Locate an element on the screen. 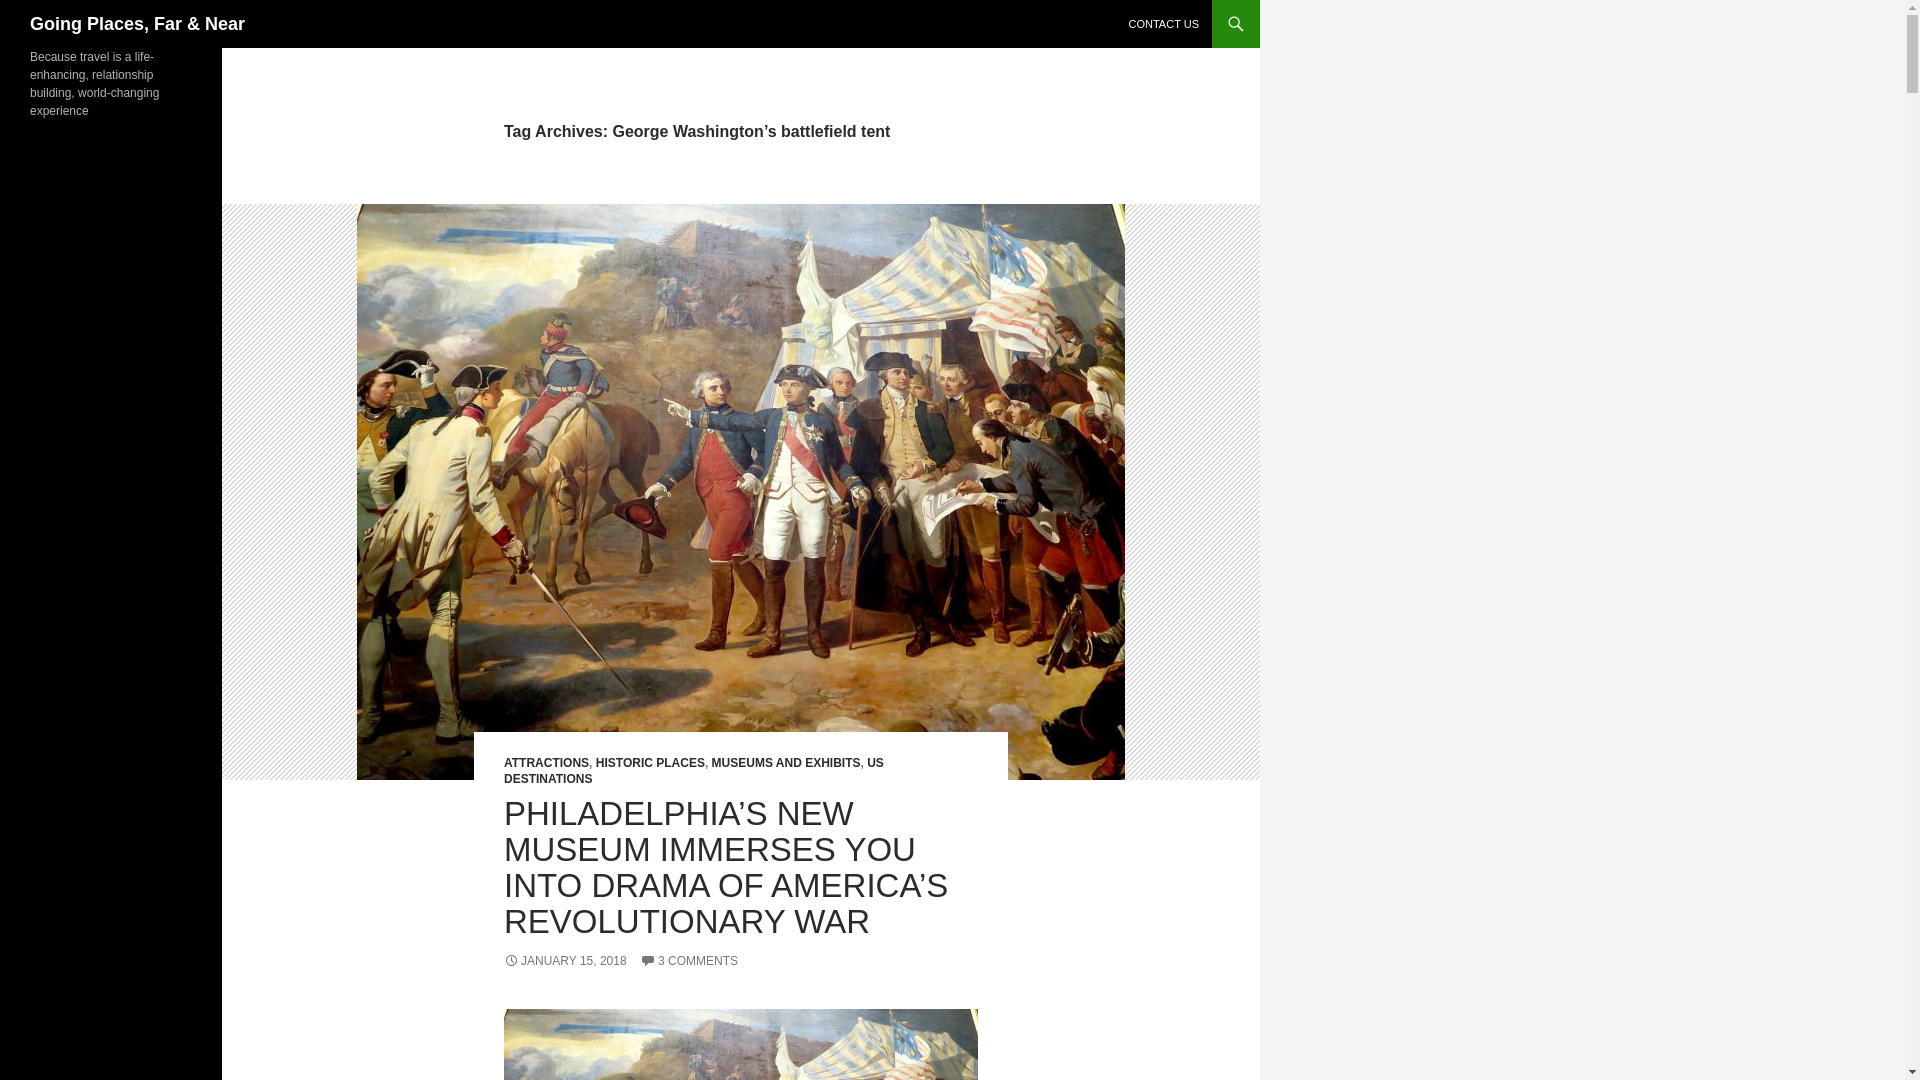 The image size is (1920, 1080). JANUARY 15, 2018 is located at coordinates (565, 960).